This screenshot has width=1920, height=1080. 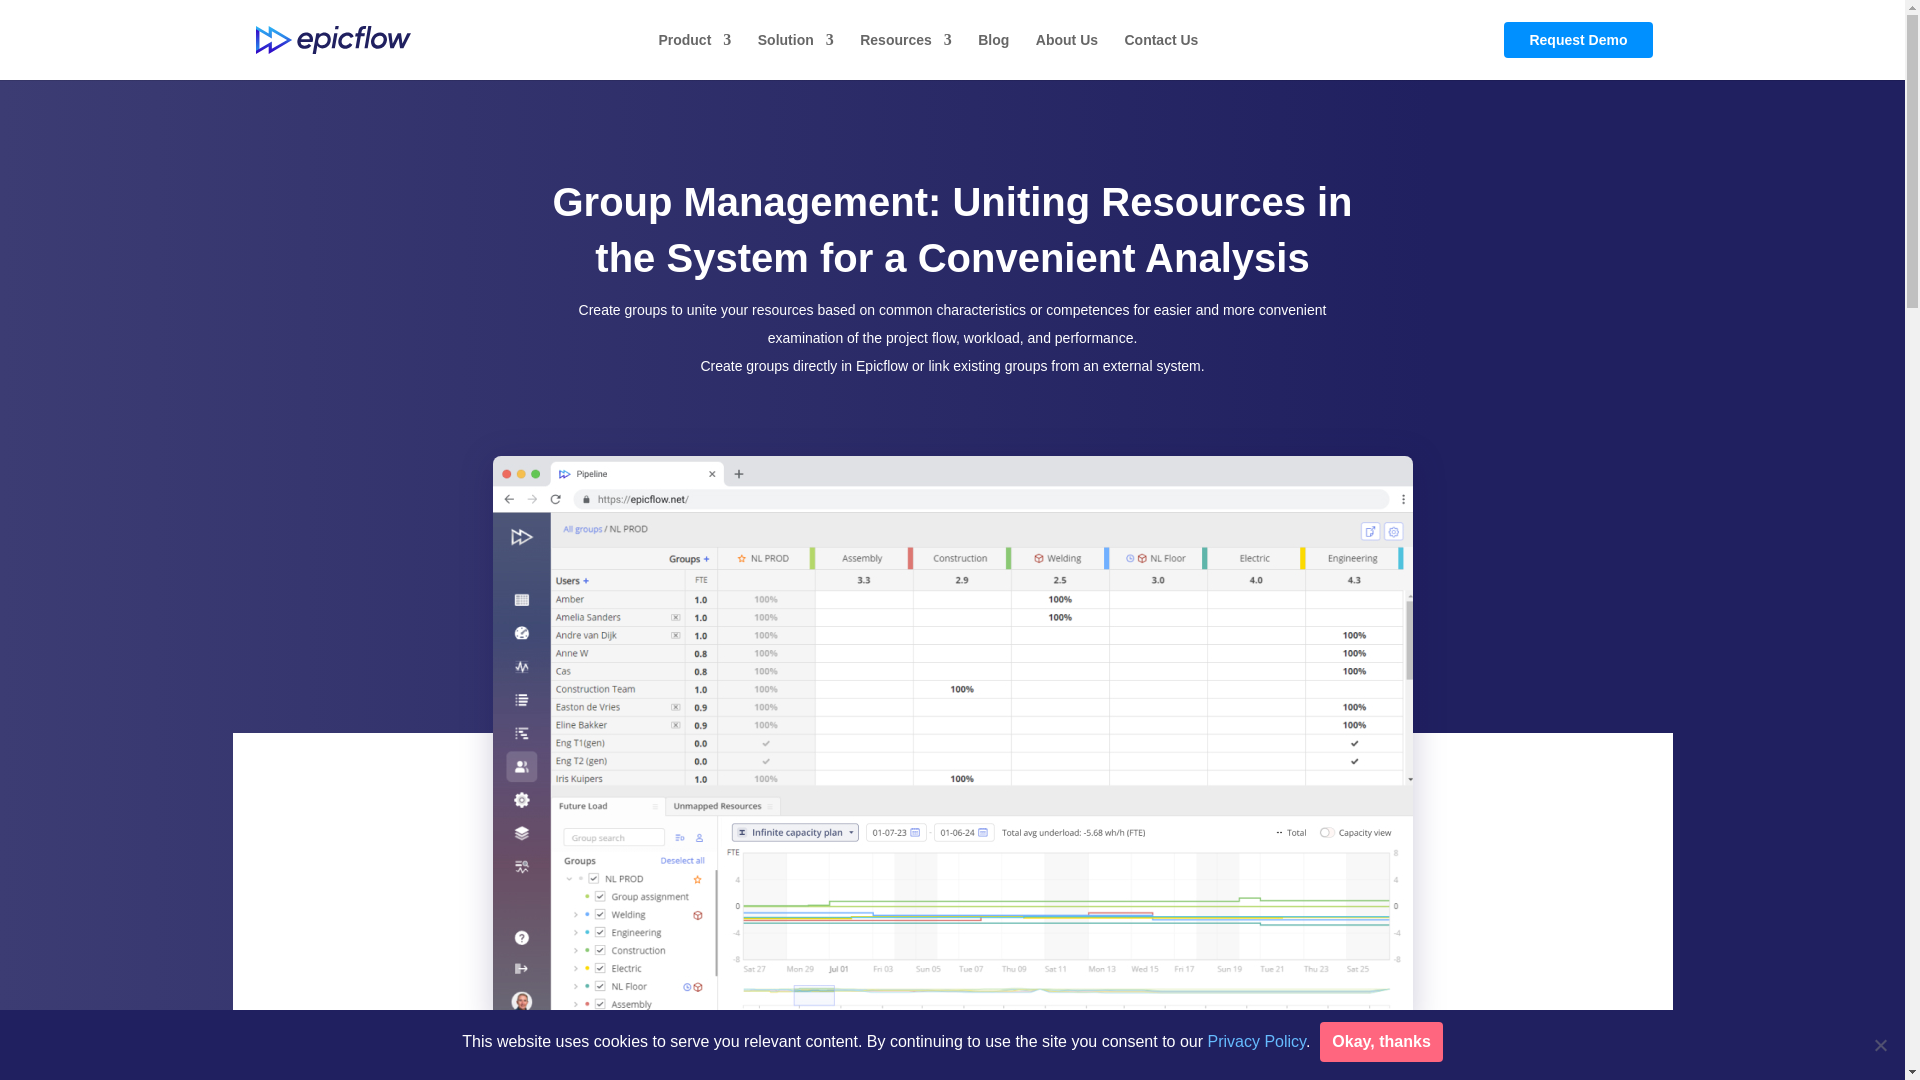 What do you see at coordinates (1577, 40) in the screenshot?
I see `Request Demo` at bounding box center [1577, 40].